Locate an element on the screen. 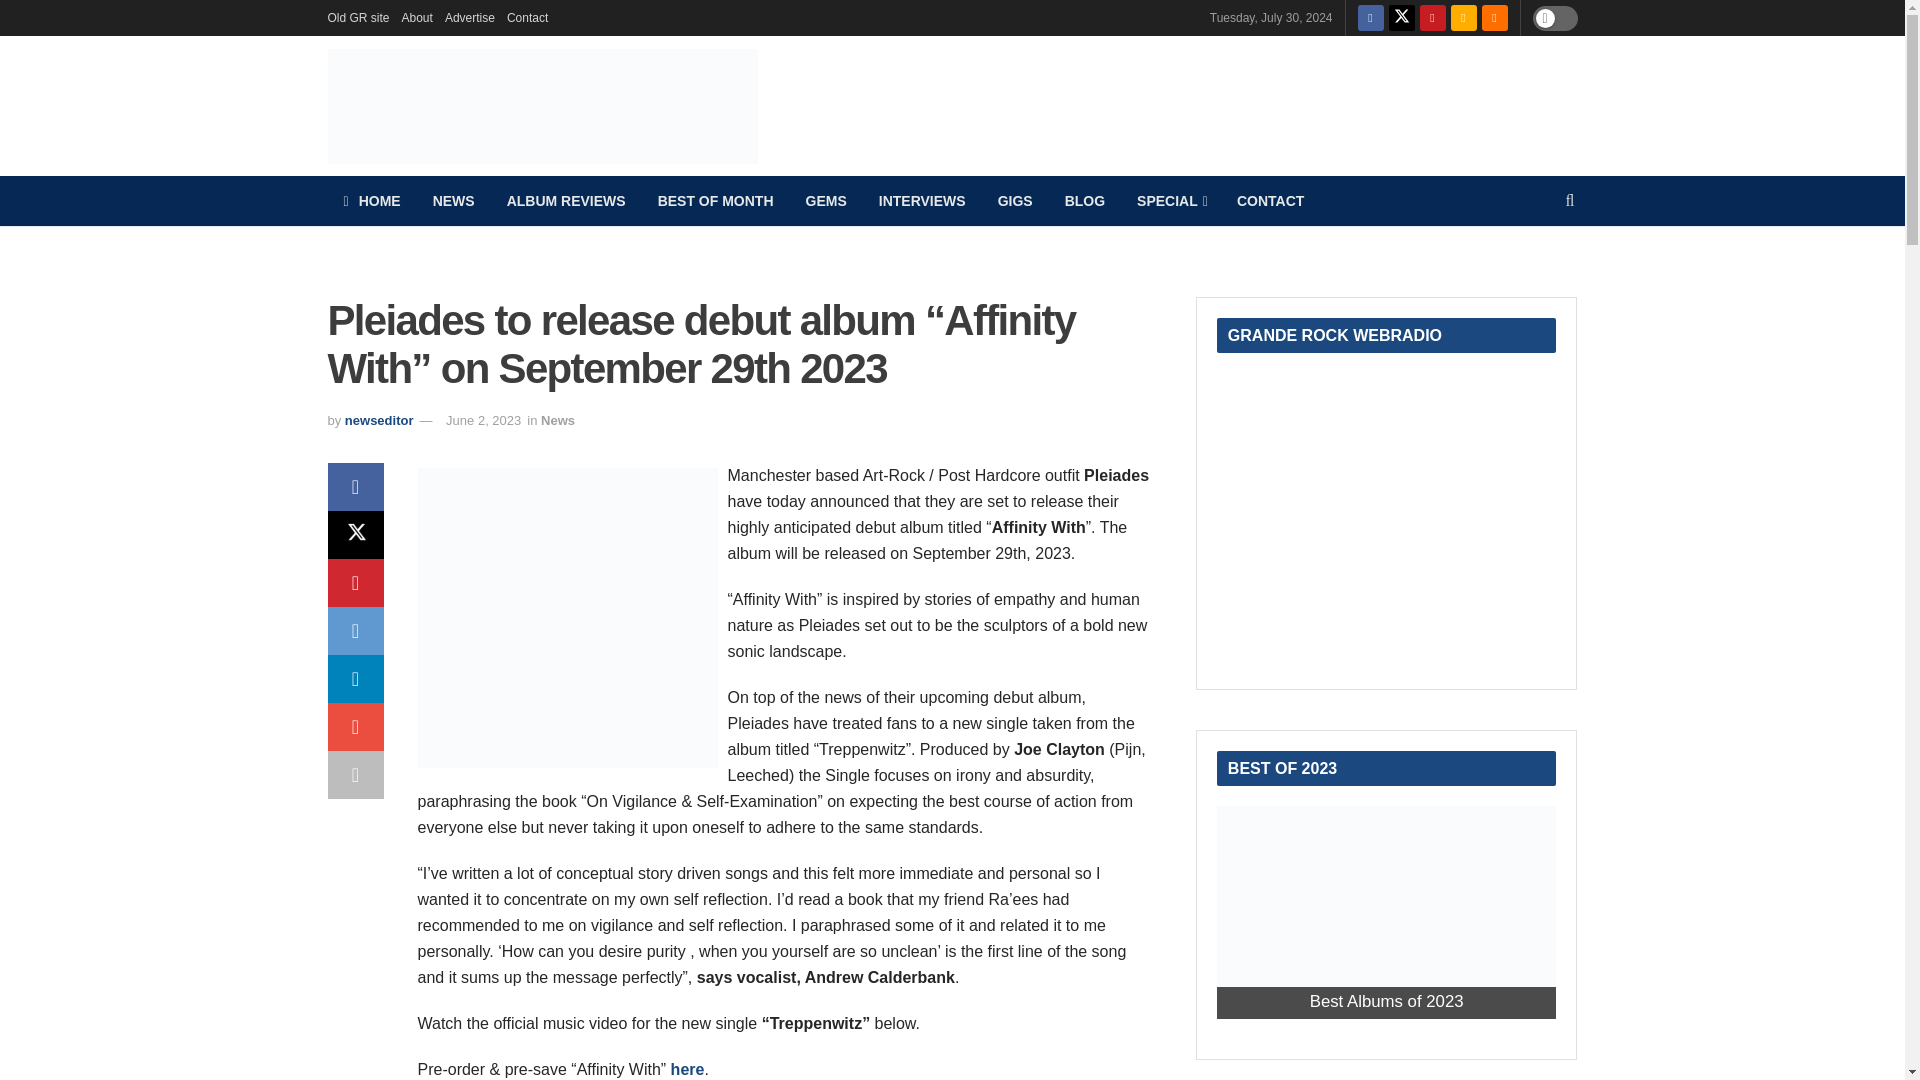  BLOG is located at coordinates (1084, 200).